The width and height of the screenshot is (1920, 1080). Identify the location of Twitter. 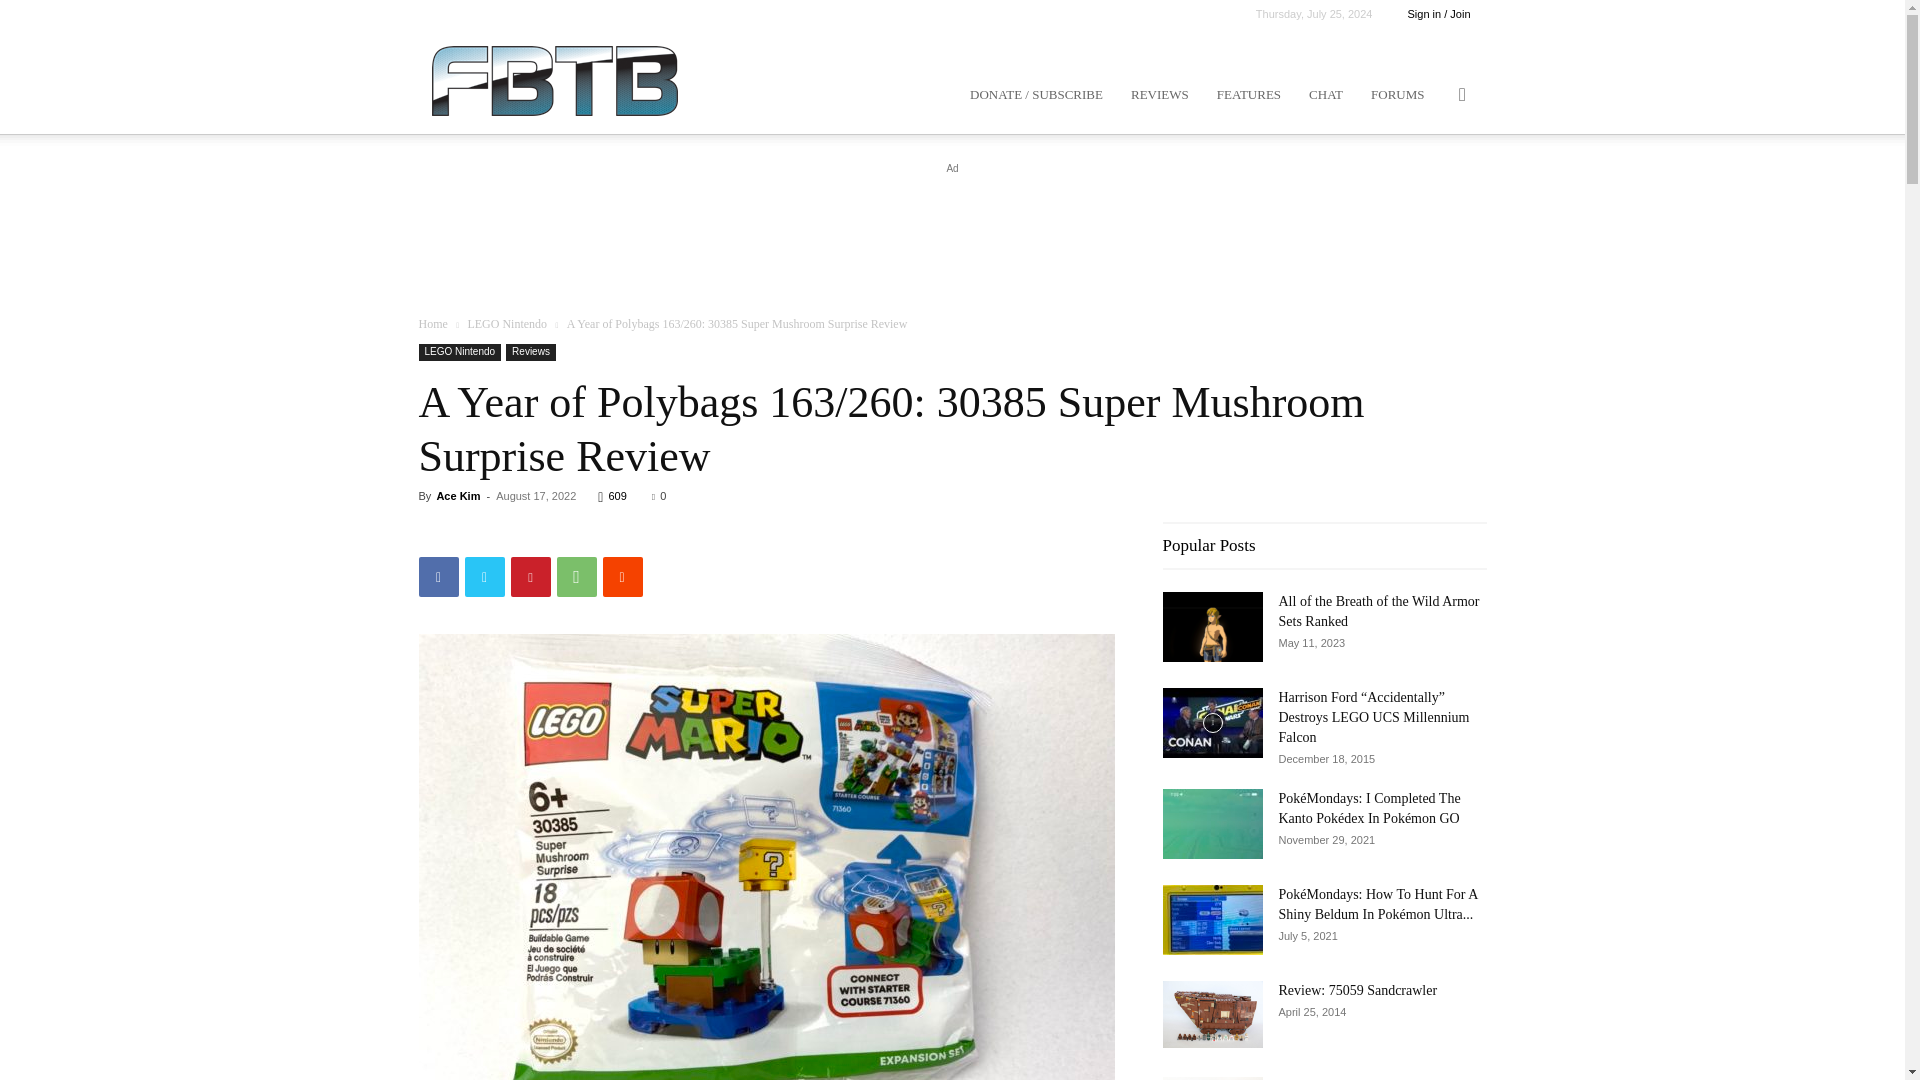
(484, 577).